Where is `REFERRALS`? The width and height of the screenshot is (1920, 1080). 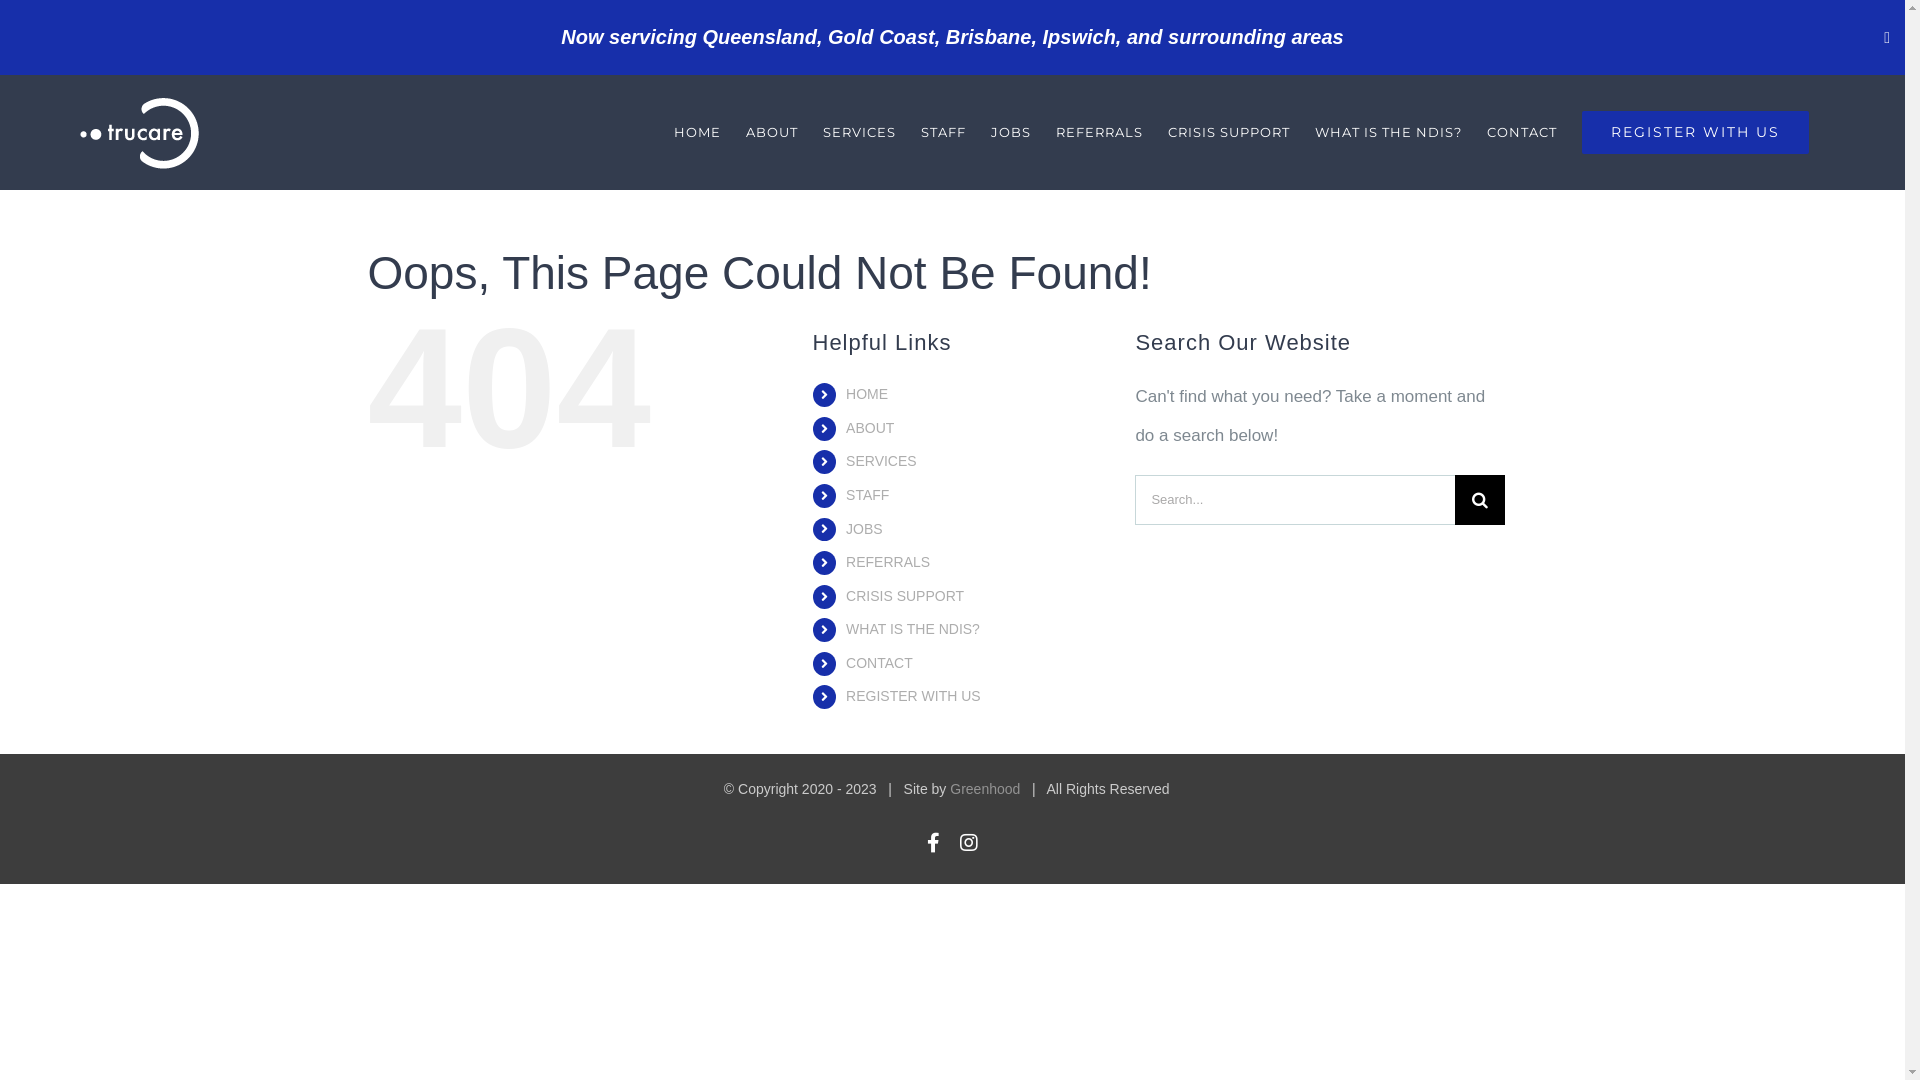 REFERRALS is located at coordinates (888, 562).